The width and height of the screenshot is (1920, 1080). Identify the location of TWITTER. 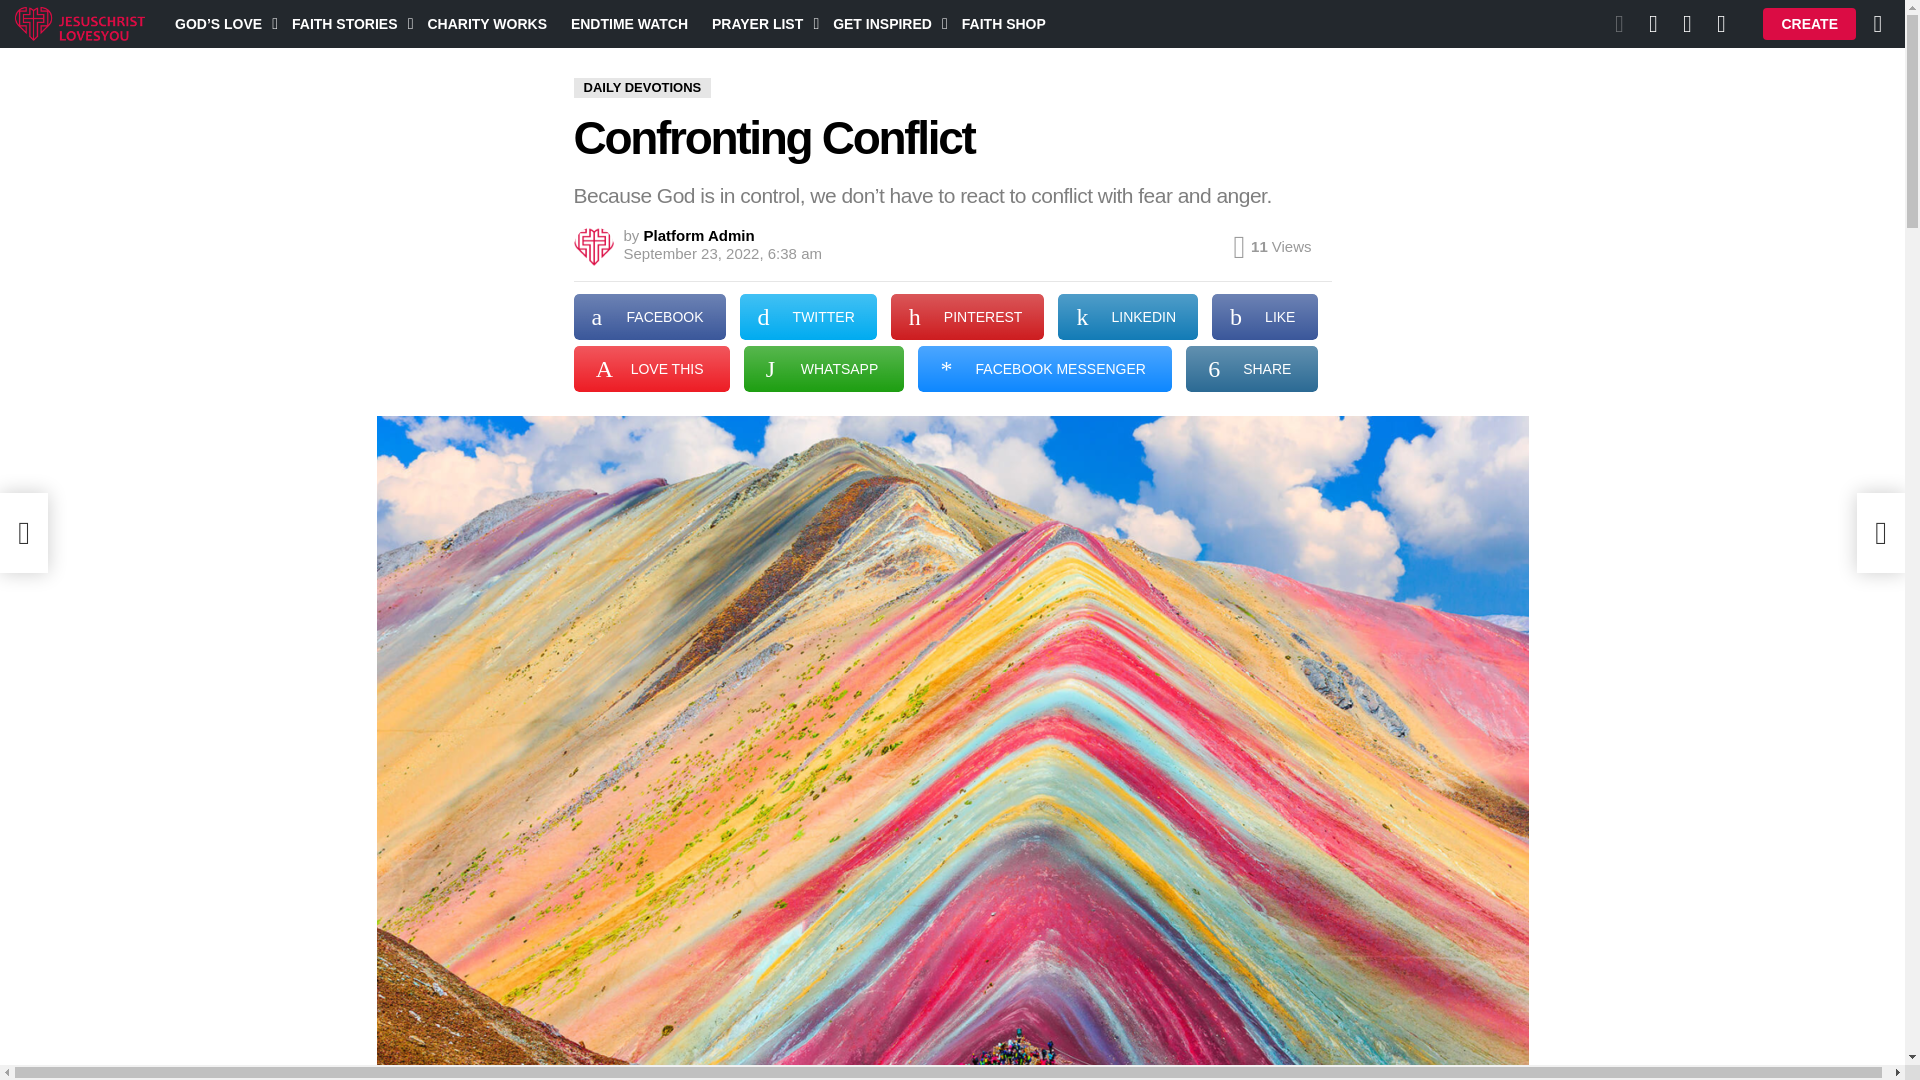
(808, 316).